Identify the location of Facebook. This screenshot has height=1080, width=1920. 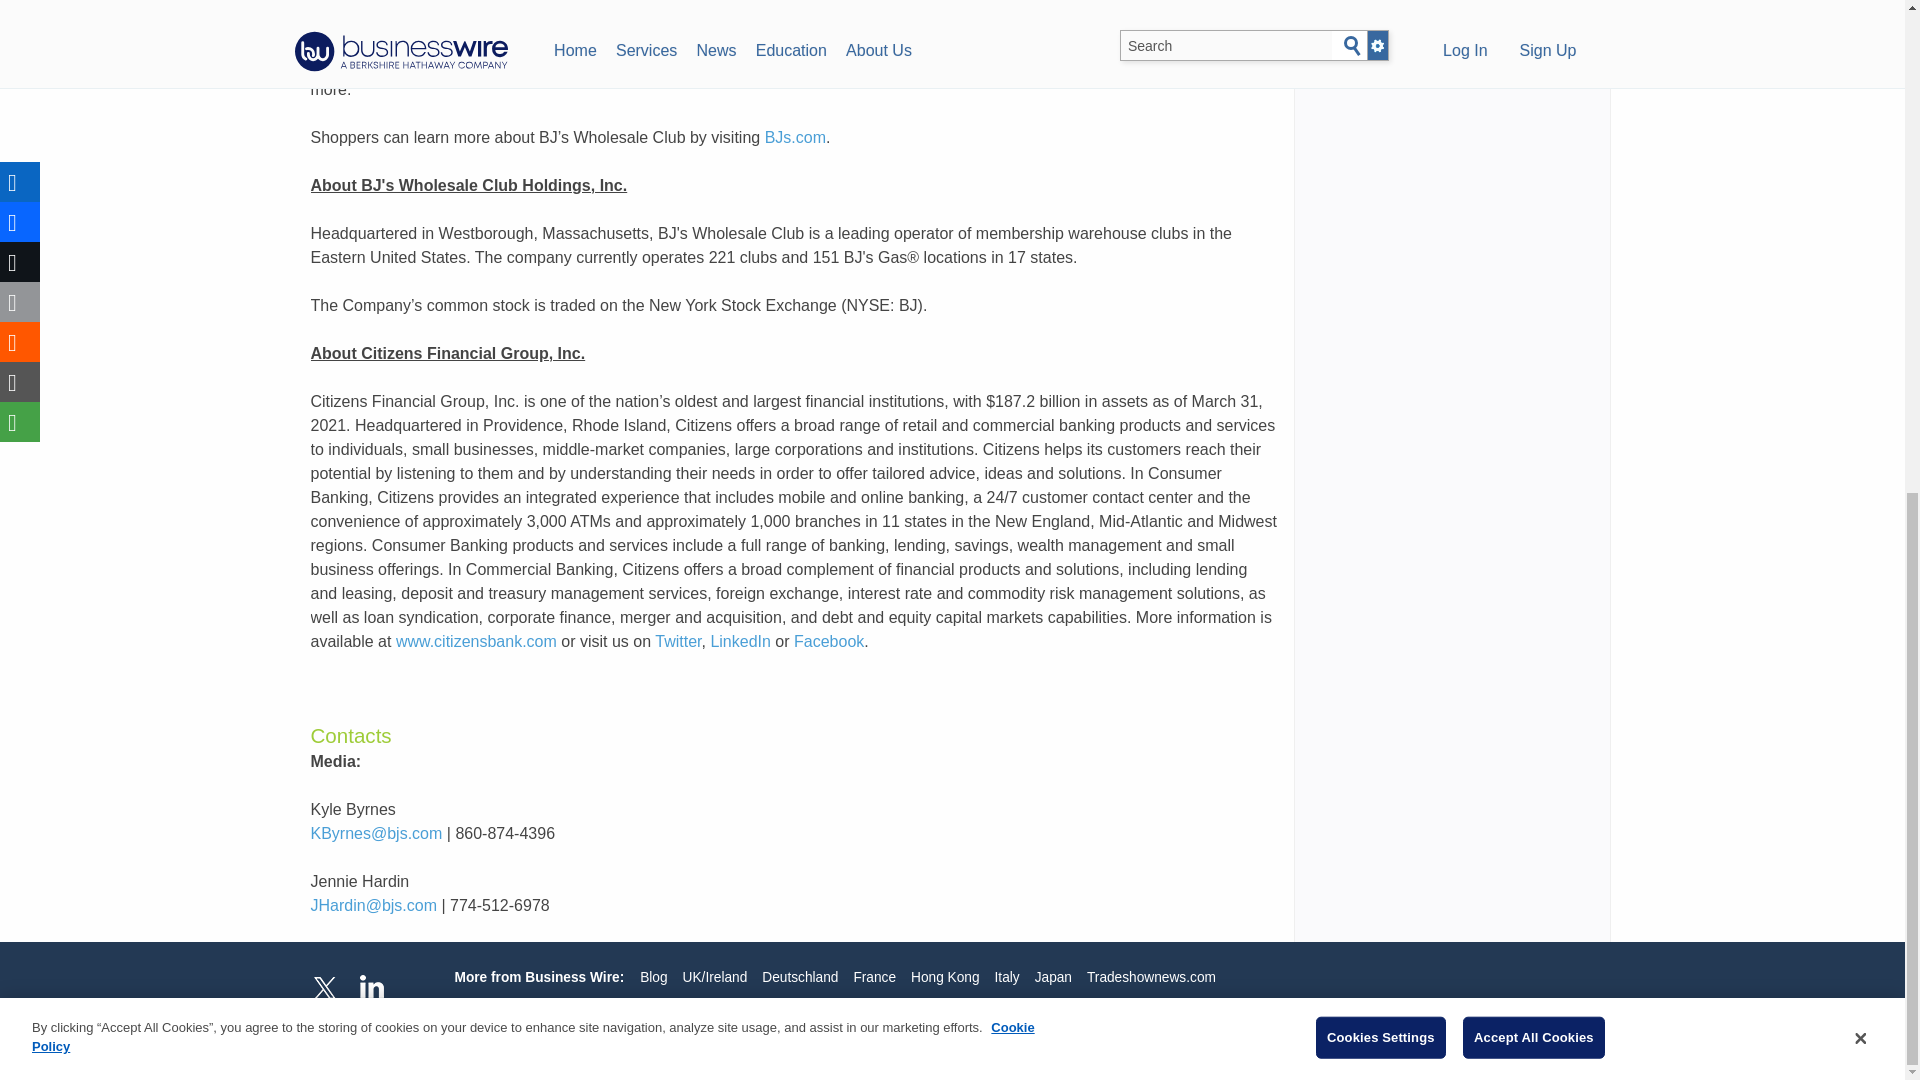
(829, 641).